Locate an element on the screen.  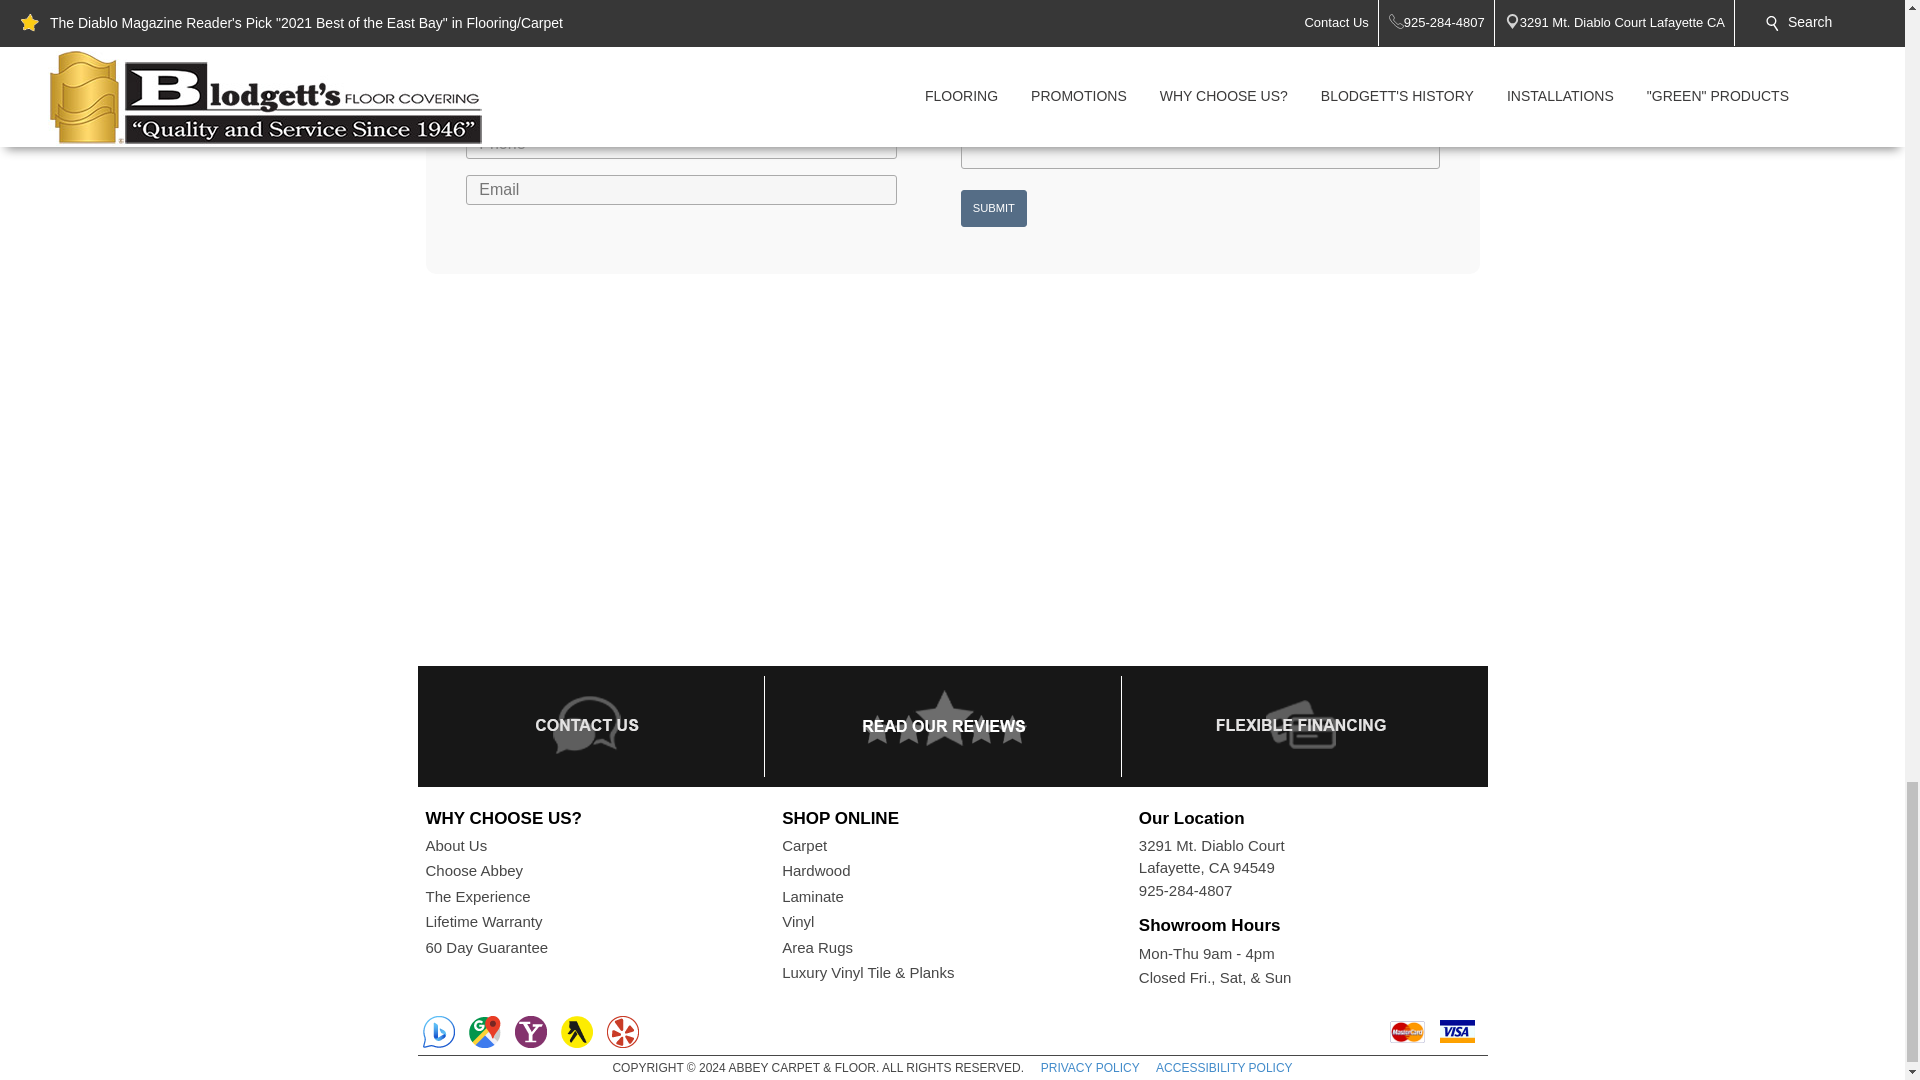
Submit is located at coordinates (994, 208).